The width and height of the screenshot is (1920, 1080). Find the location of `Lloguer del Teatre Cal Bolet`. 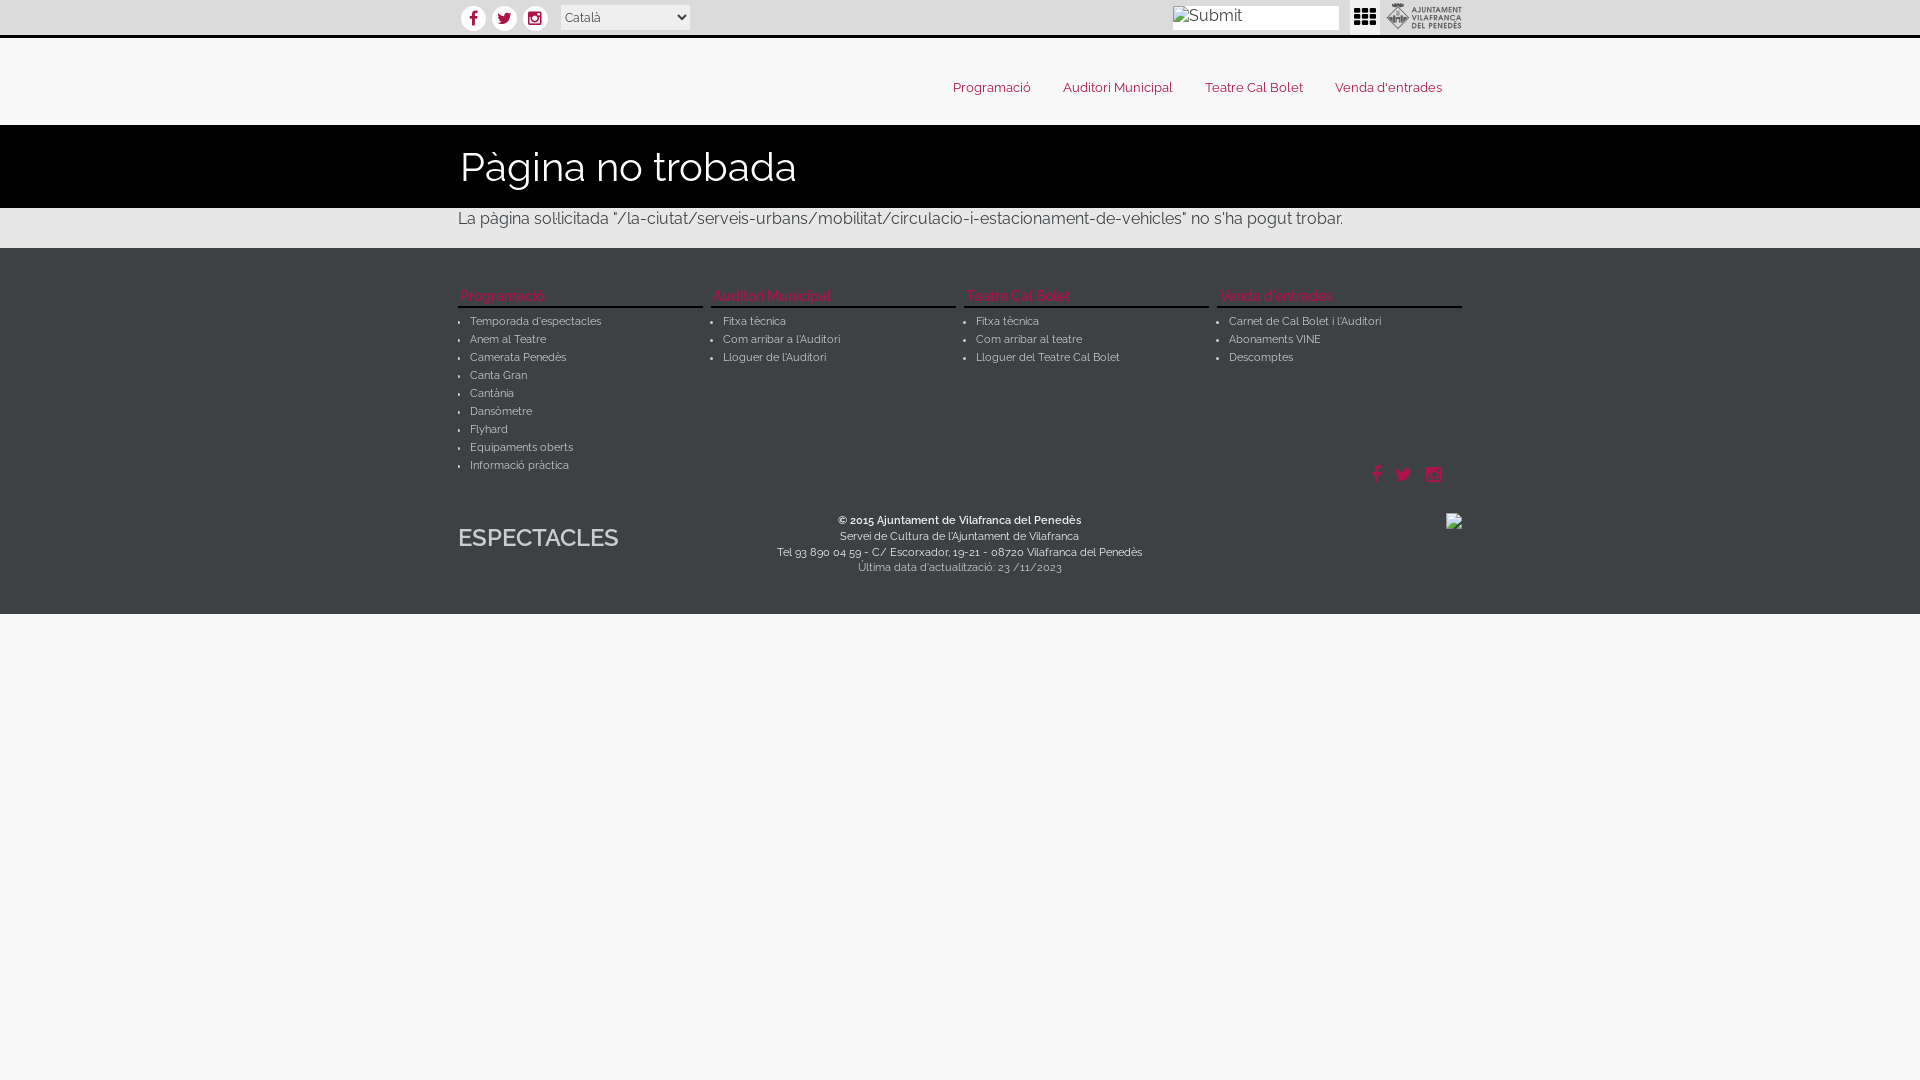

Lloguer del Teatre Cal Bolet is located at coordinates (1048, 358).